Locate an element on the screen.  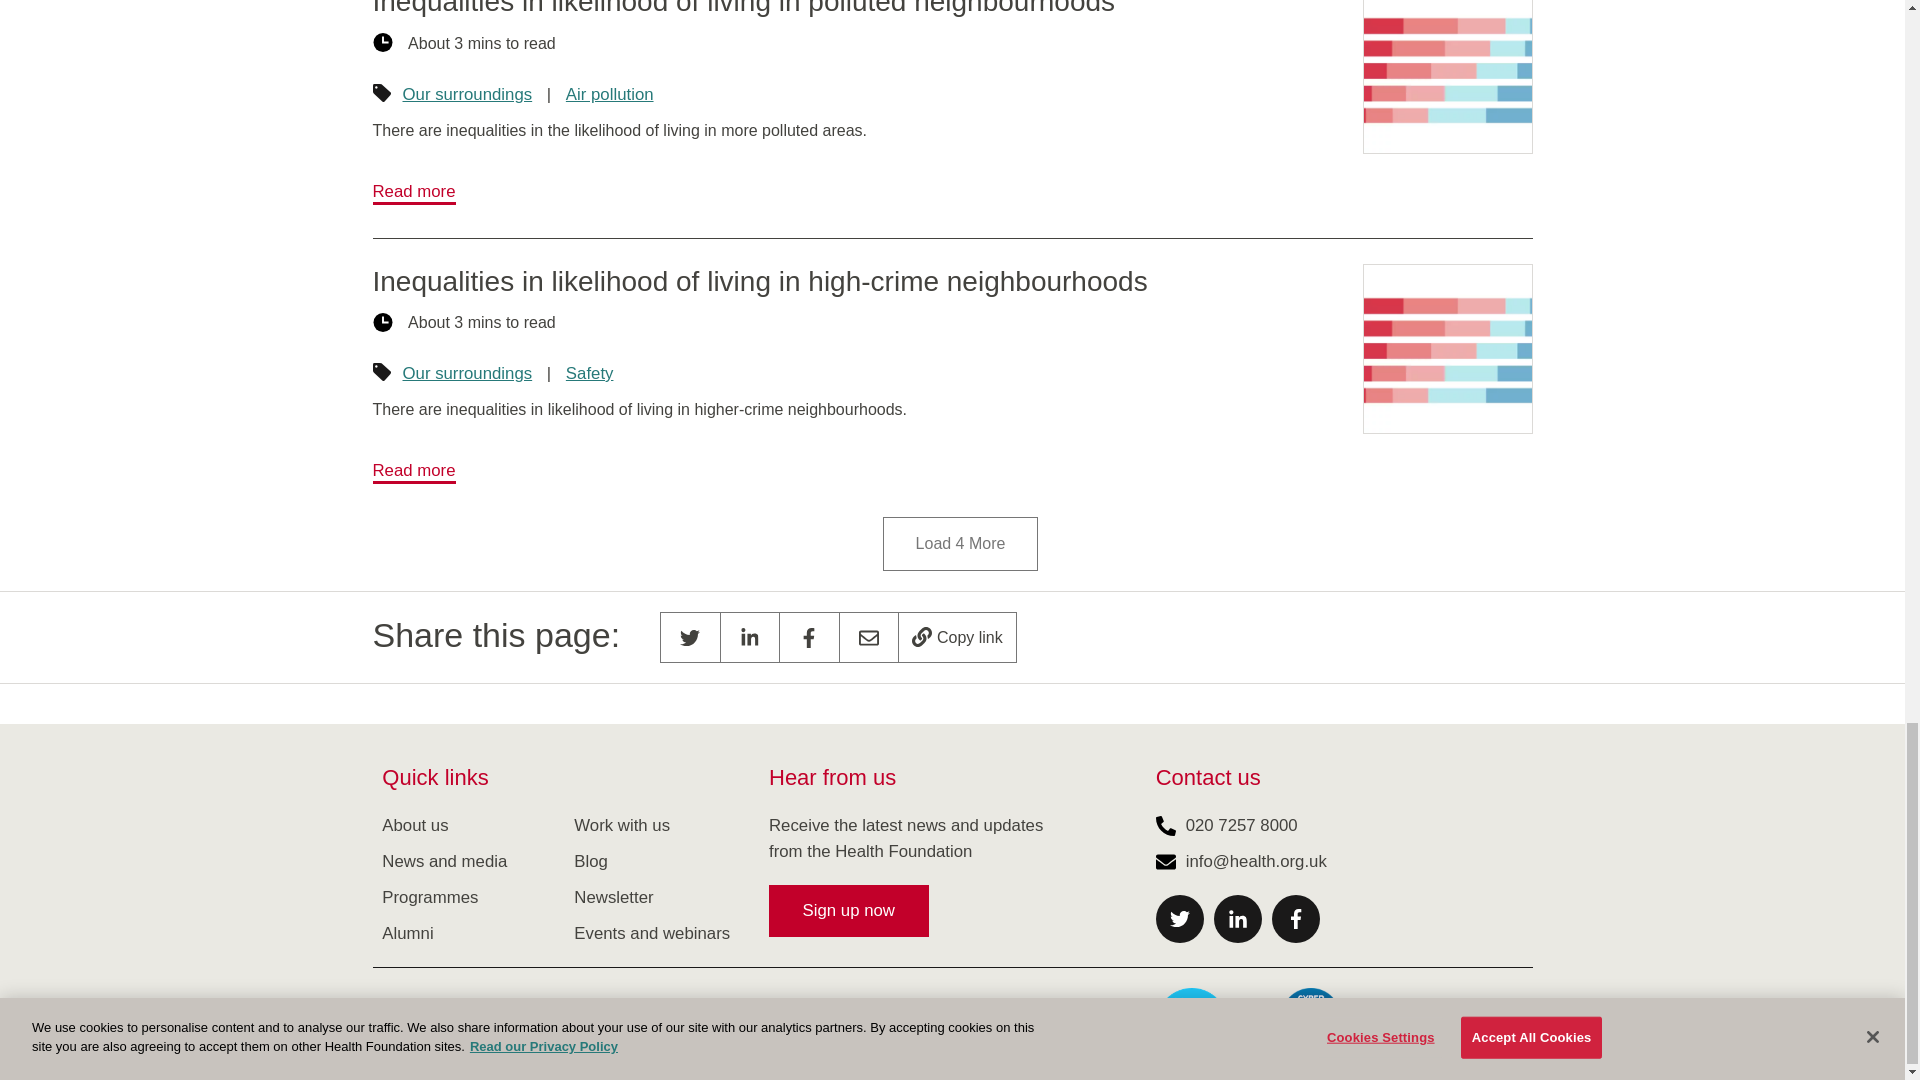
Share by Email is located at coordinates (869, 638).